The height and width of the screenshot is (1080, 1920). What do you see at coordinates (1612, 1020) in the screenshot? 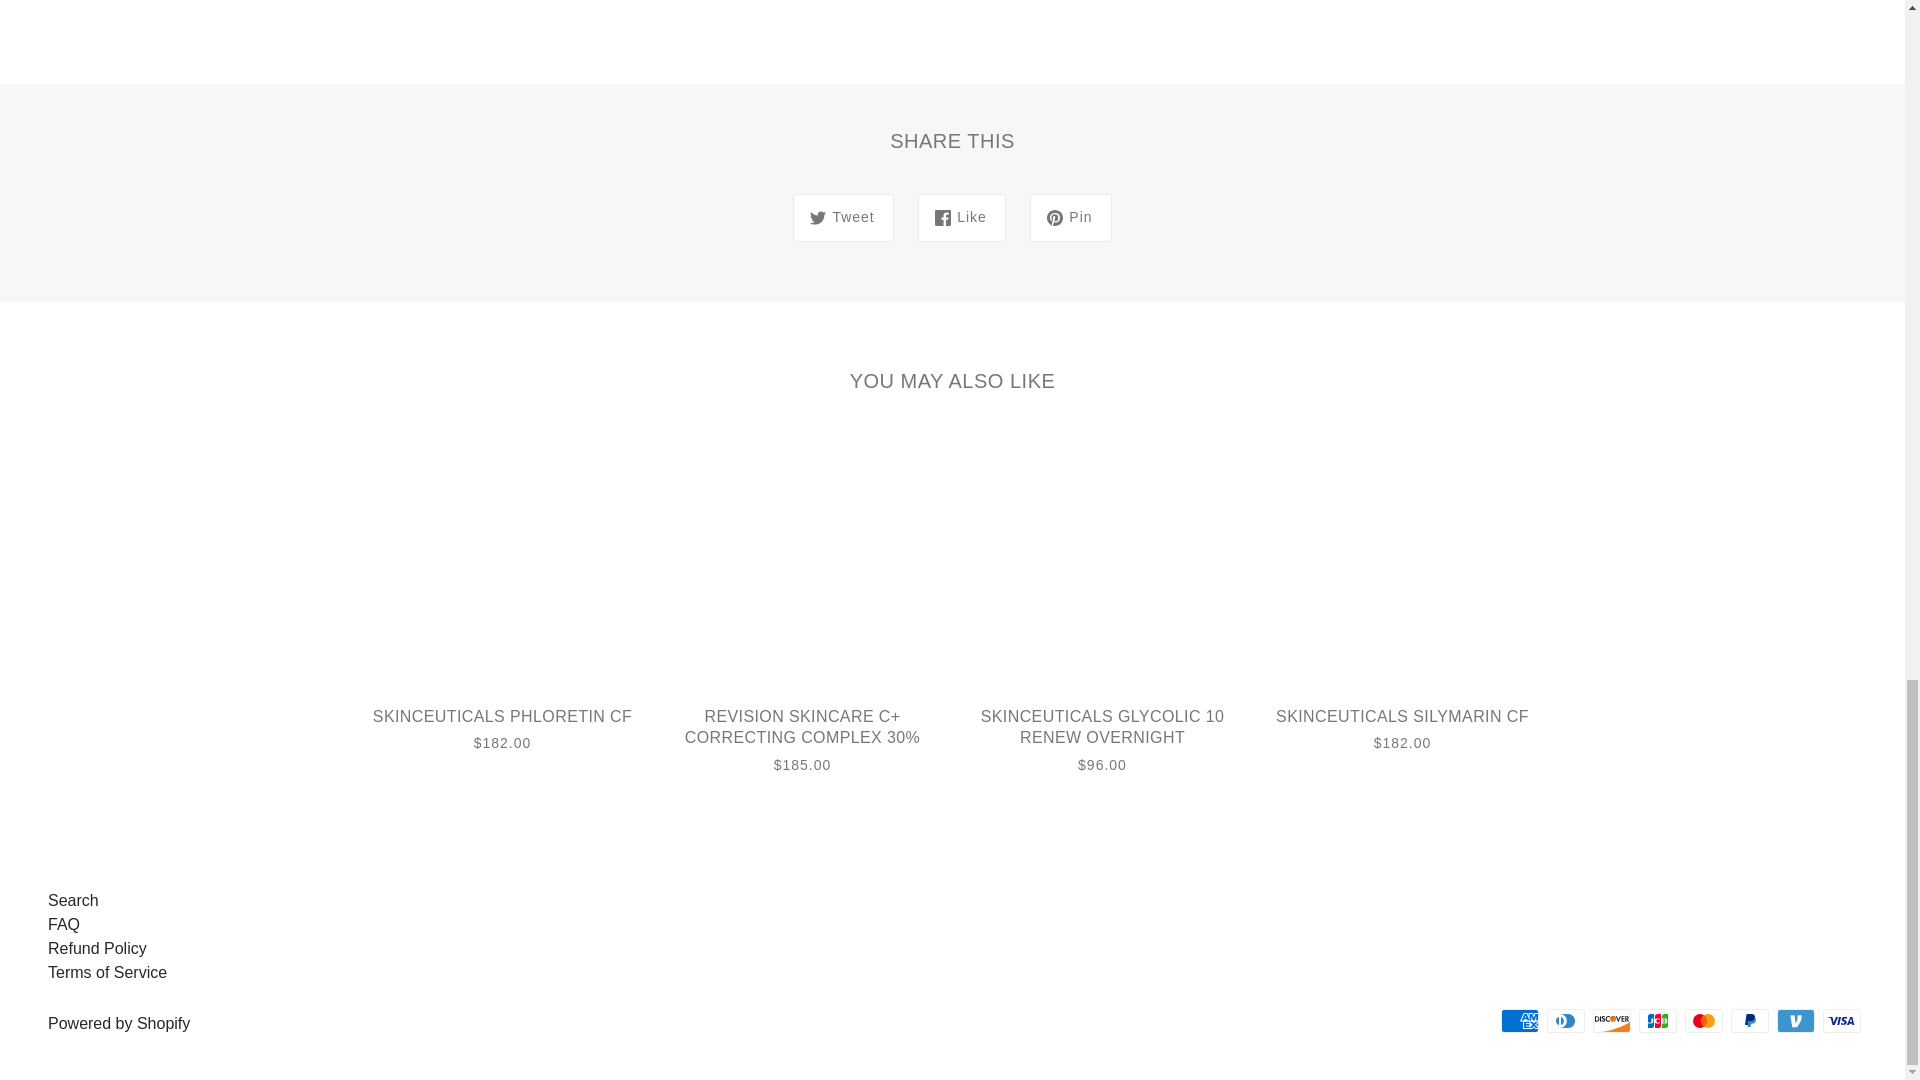
I see `Discover` at bounding box center [1612, 1020].